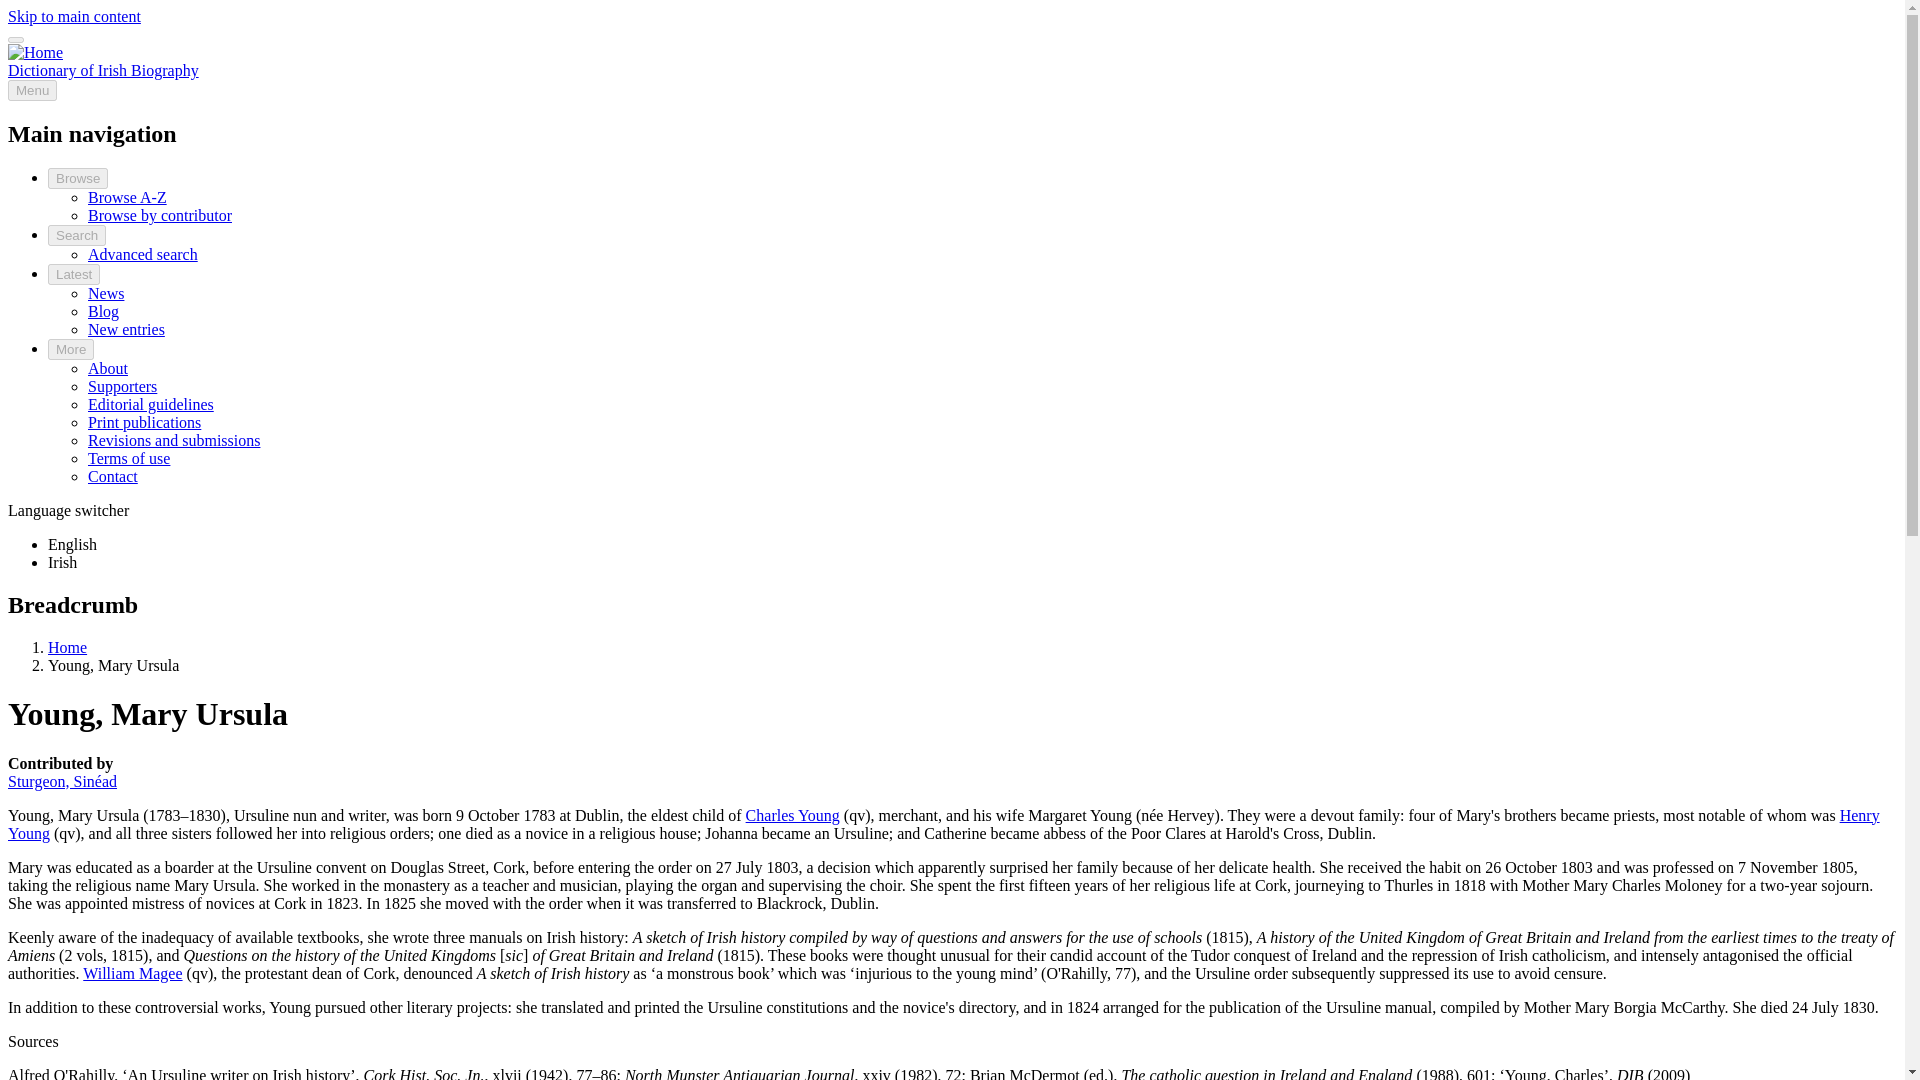  Describe the element at coordinates (174, 440) in the screenshot. I see `Revisions and submissions` at that location.